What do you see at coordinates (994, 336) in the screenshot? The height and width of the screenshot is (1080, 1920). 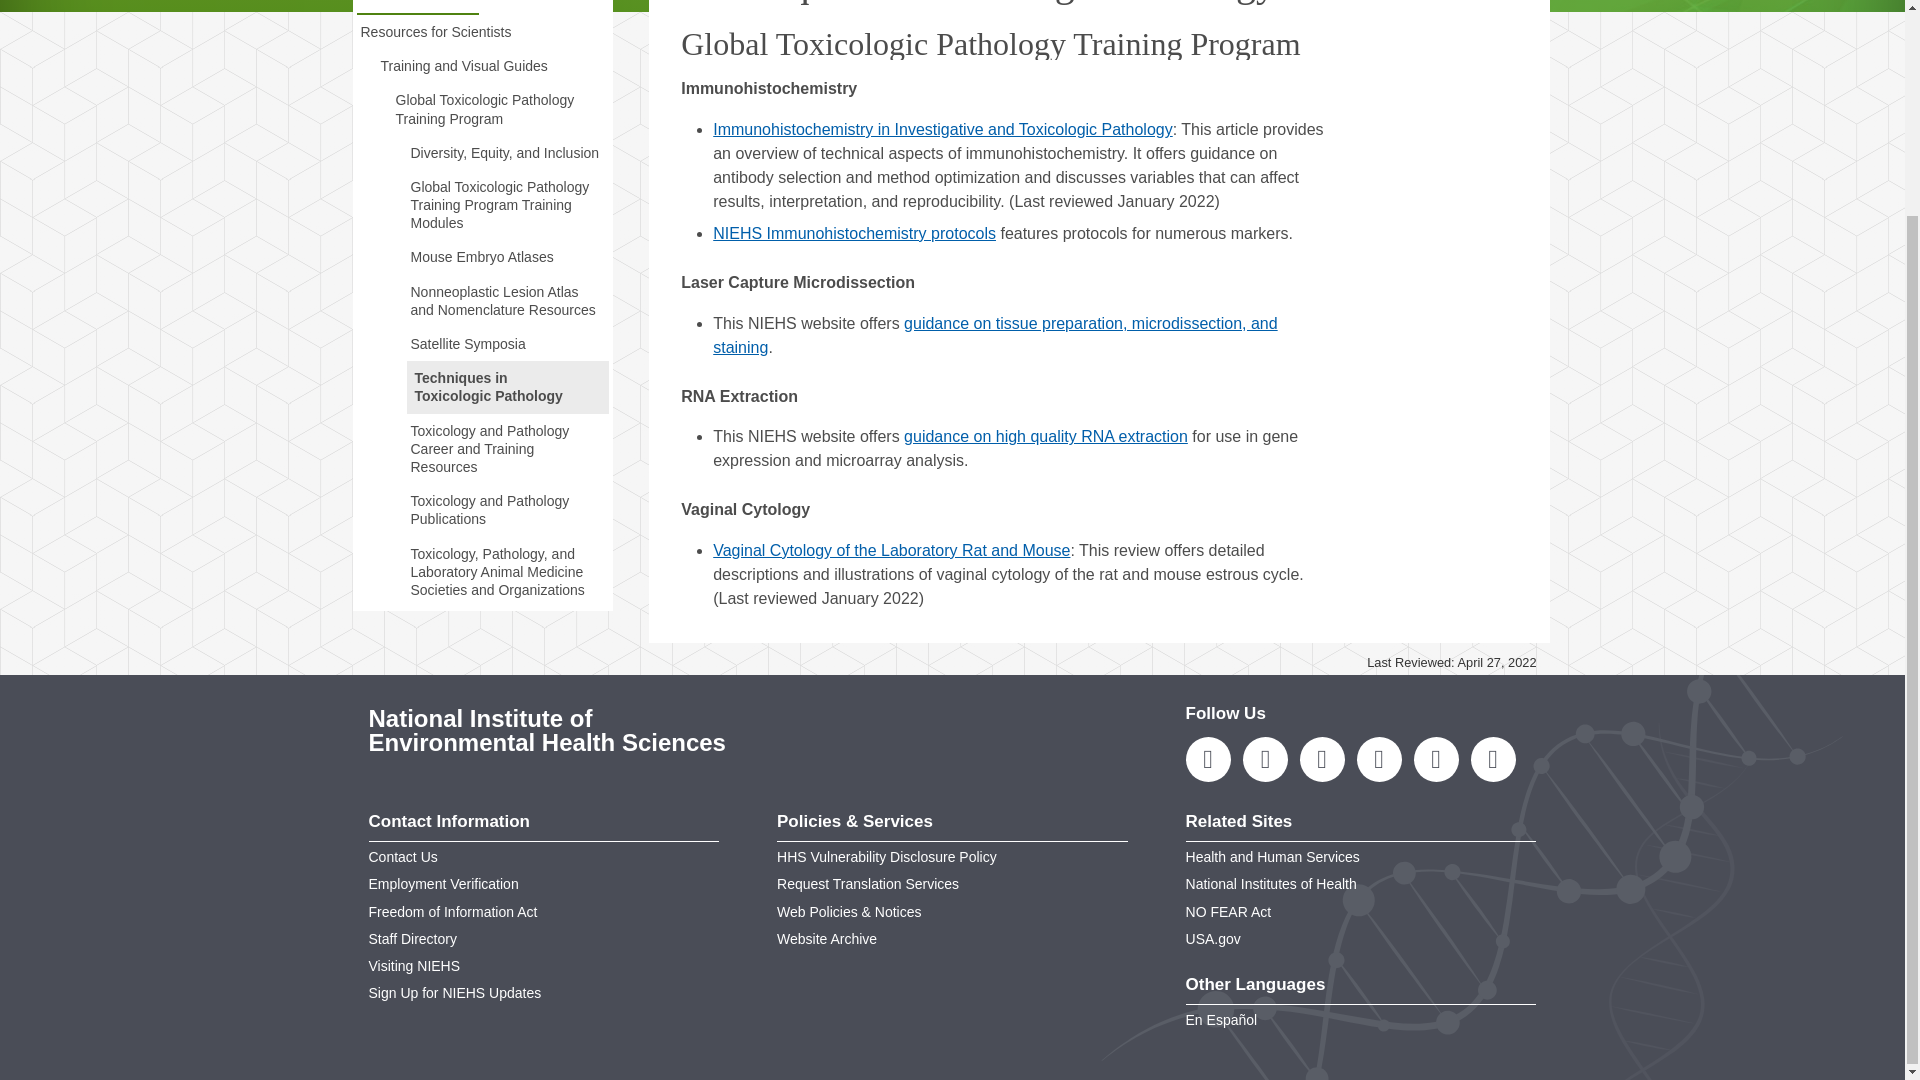 I see `Laser Microdissection` at bounding box center [994, 336].